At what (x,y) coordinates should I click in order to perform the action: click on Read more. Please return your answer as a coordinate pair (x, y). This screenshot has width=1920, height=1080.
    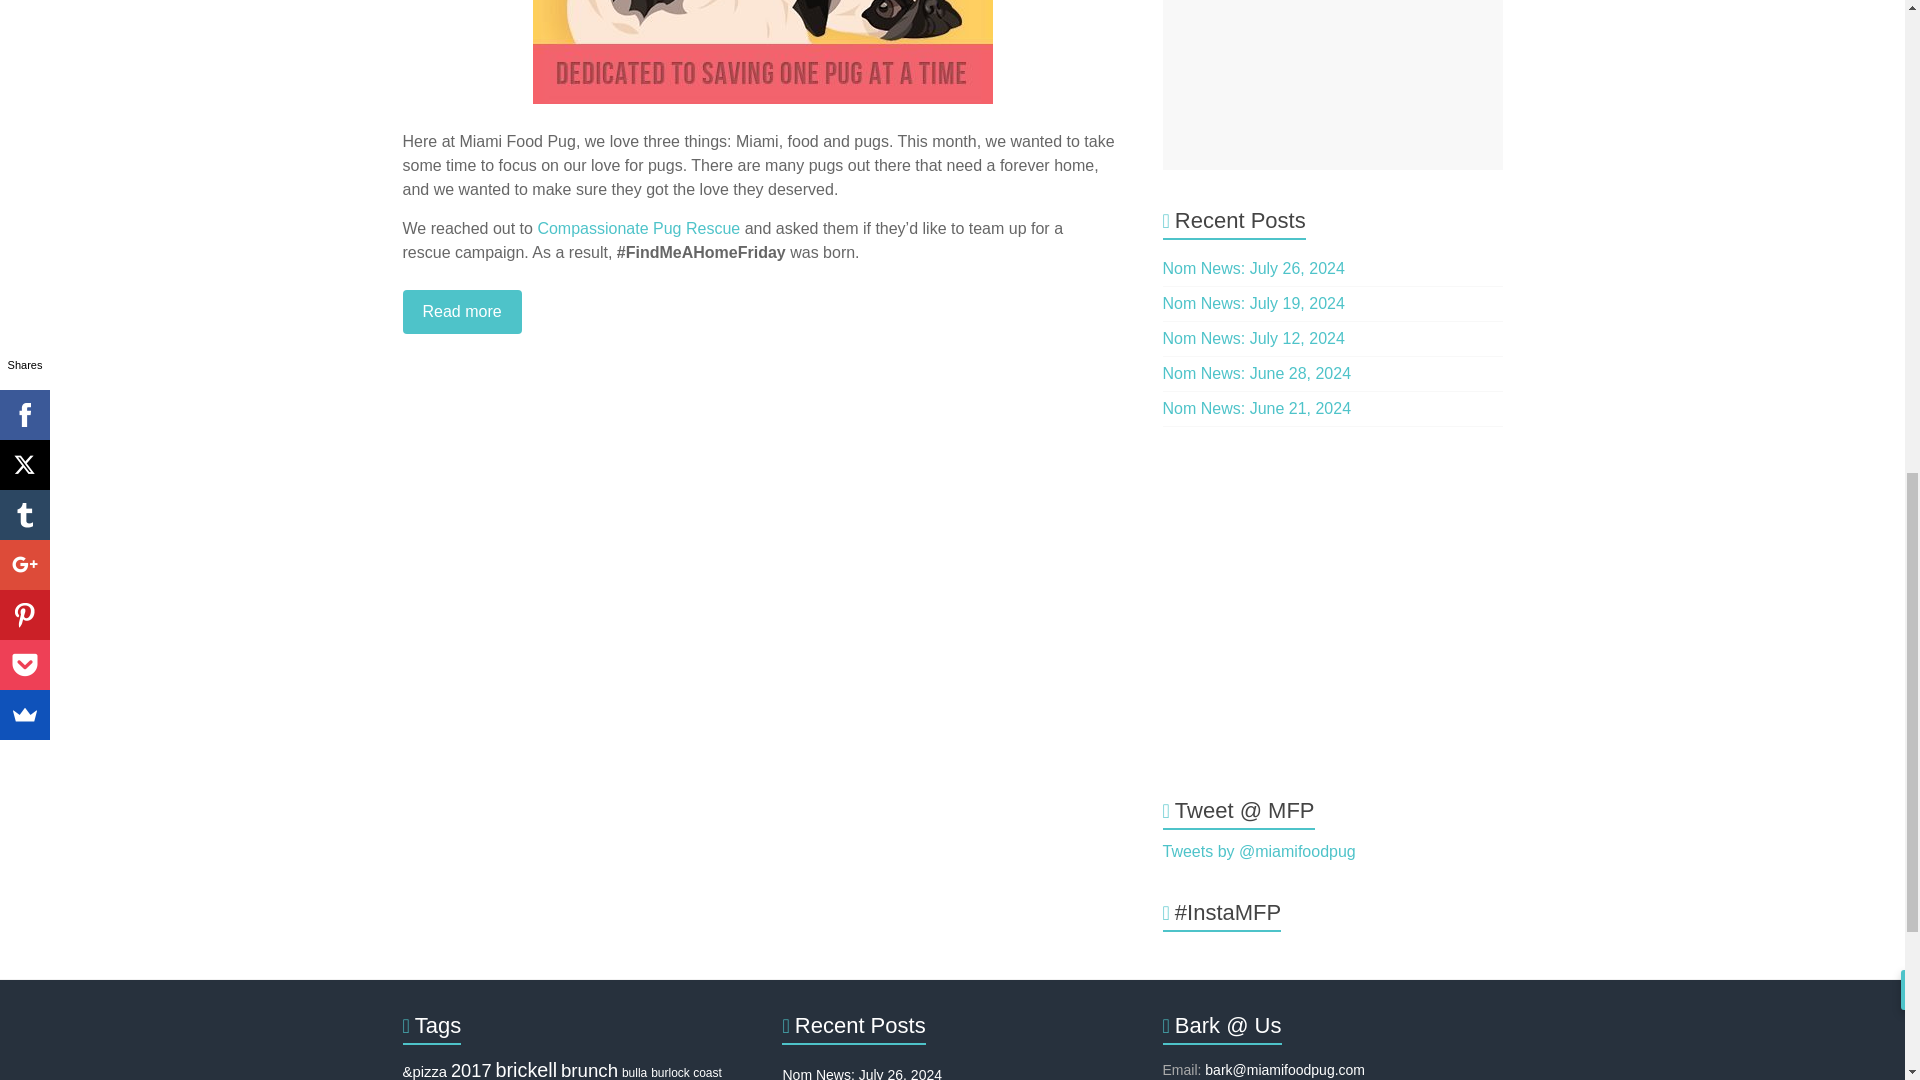
    Looking at the image, I should click on (761, 312).